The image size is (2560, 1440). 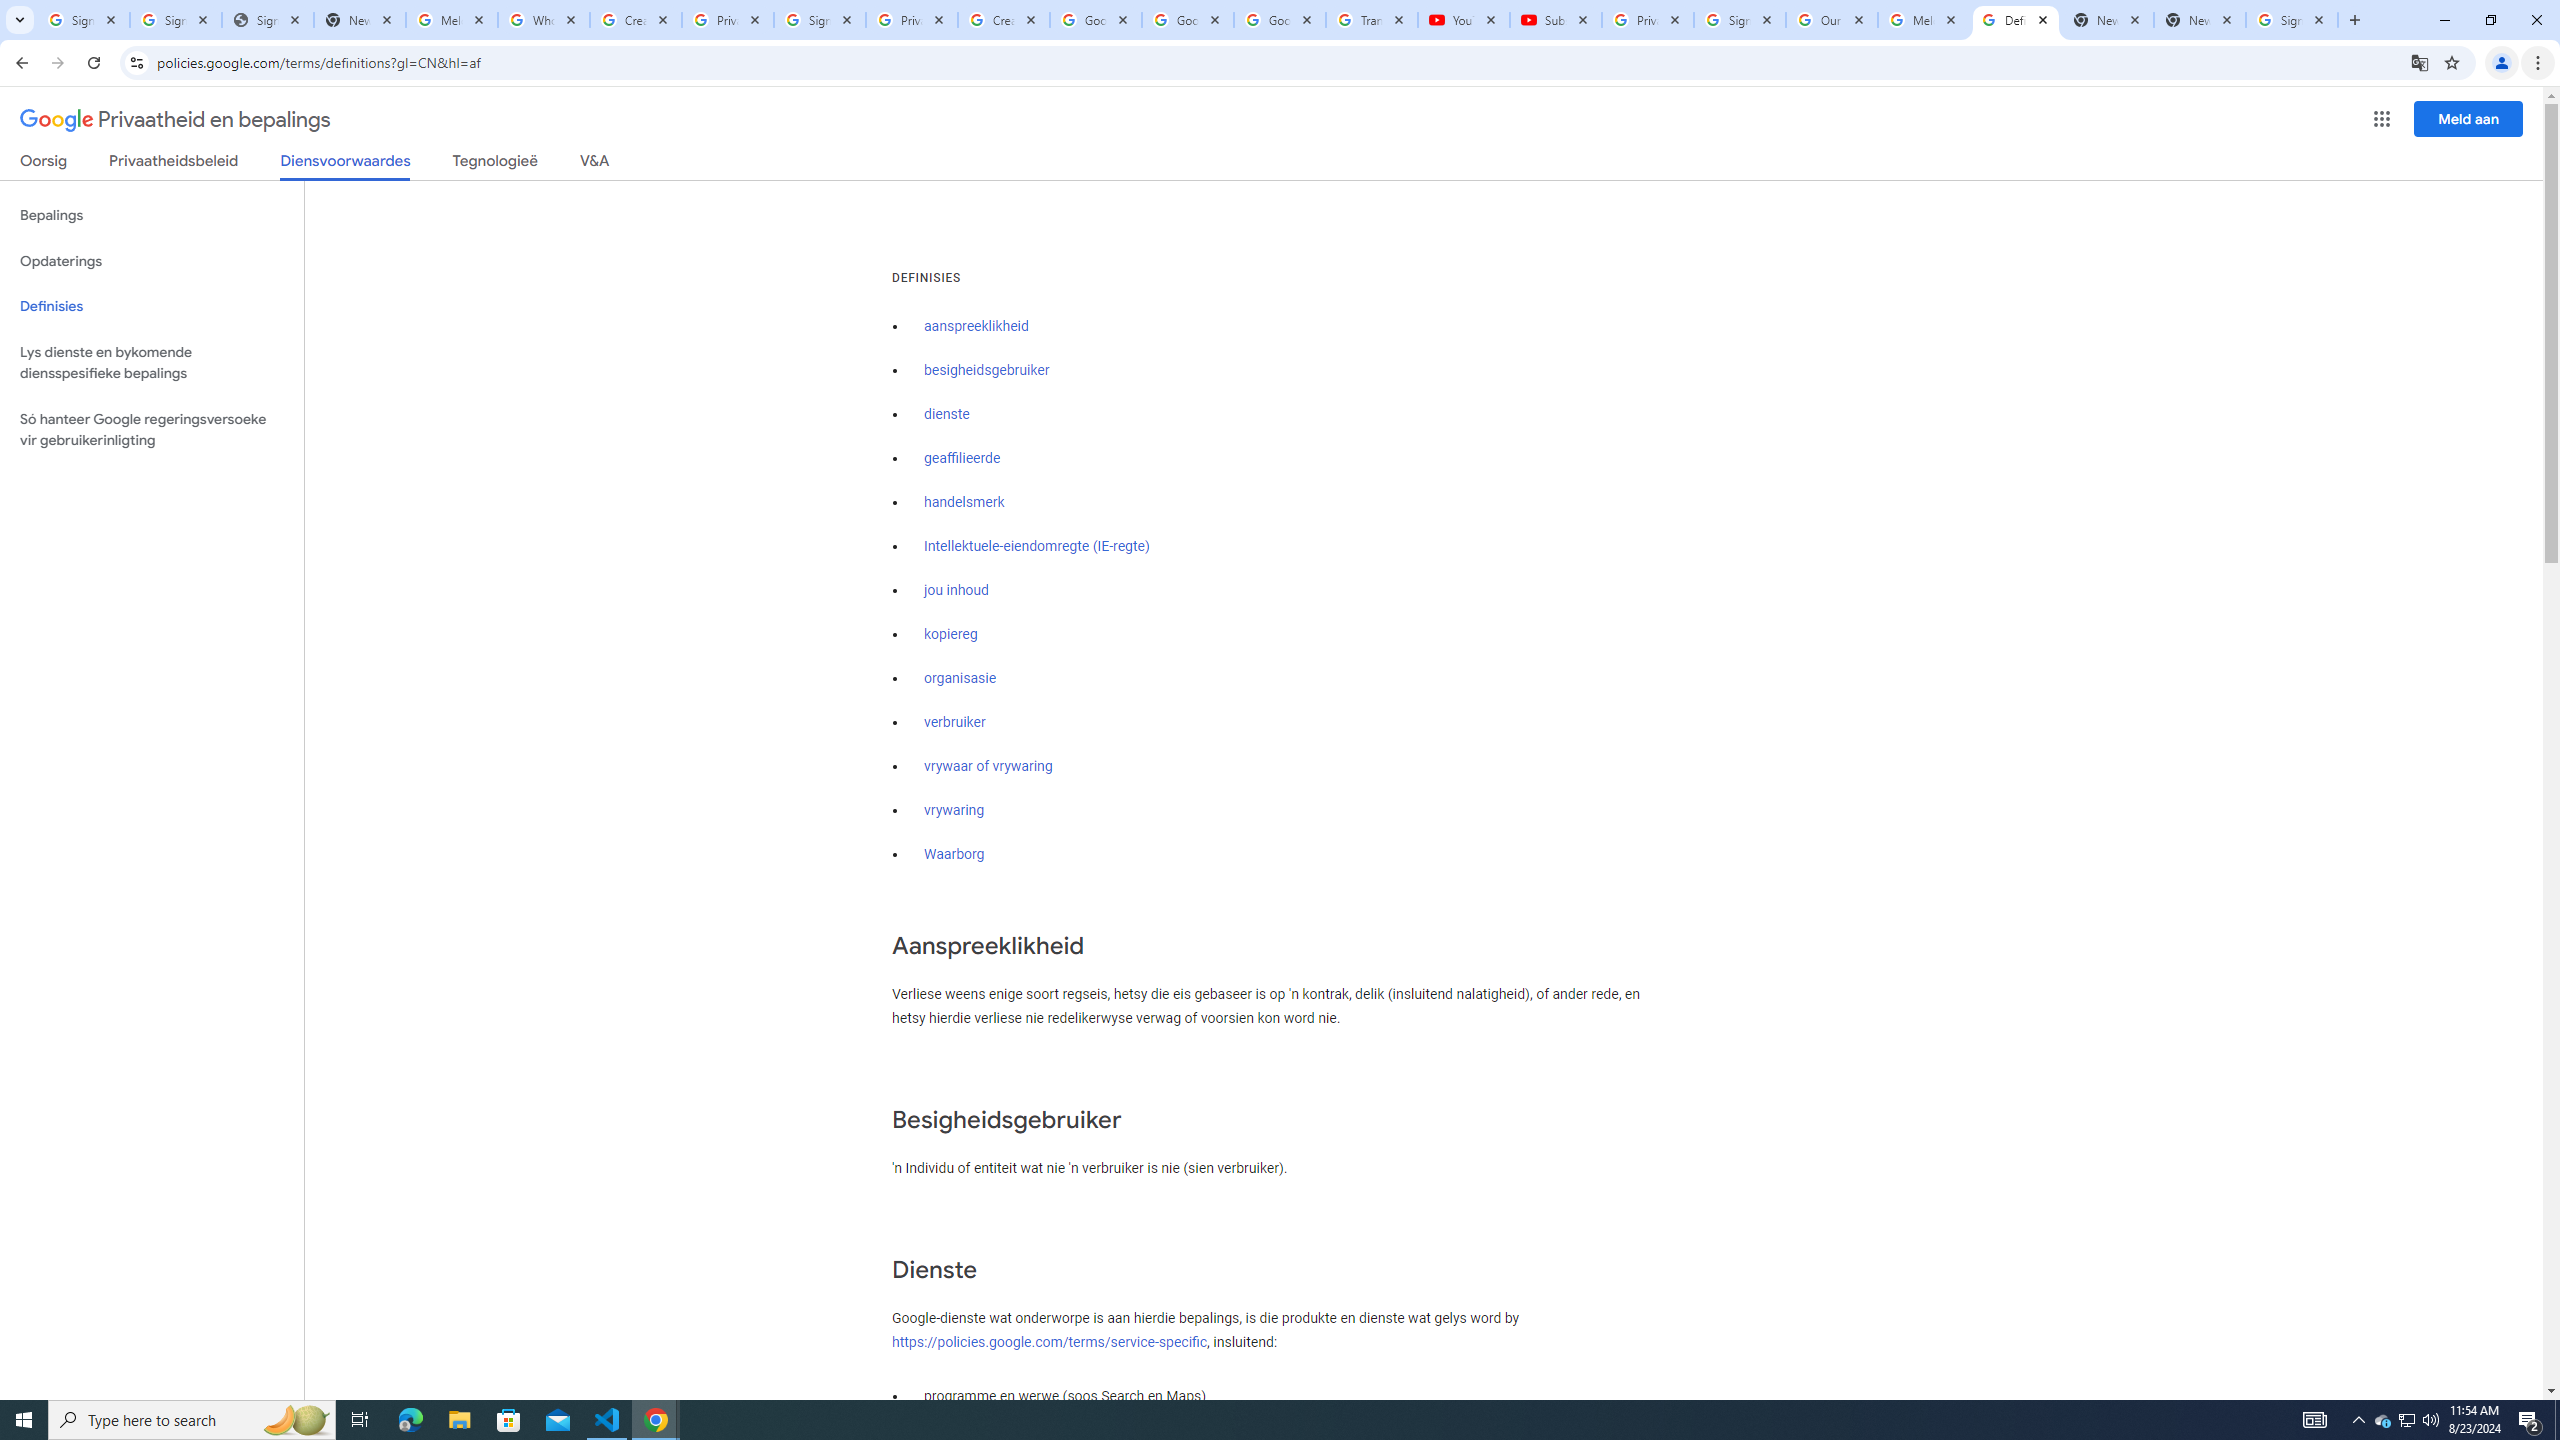 I want to click on jou inhoud, so click(x=956, y=590).